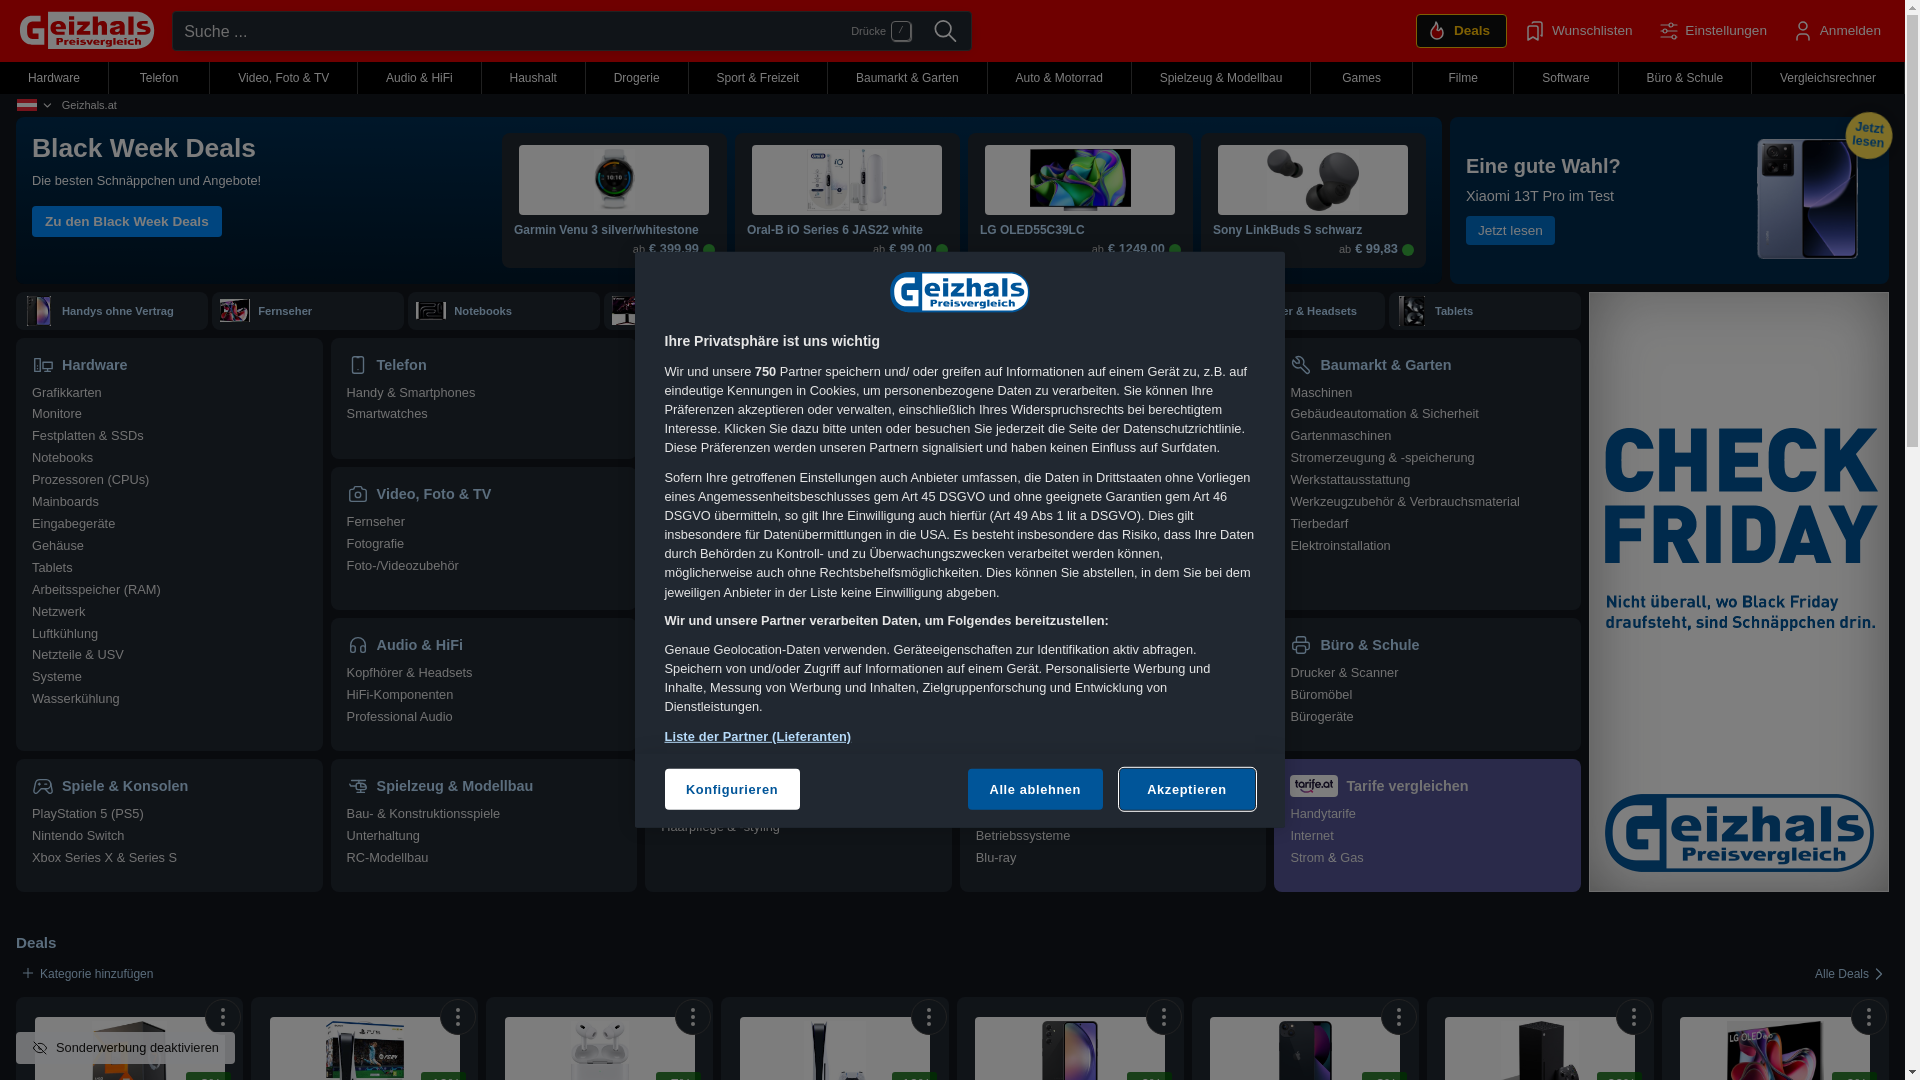  Describe the element at coordinates (614, 231) in the screenshot. I see `Garmin Venu 3 silver/whitestone` at that location.